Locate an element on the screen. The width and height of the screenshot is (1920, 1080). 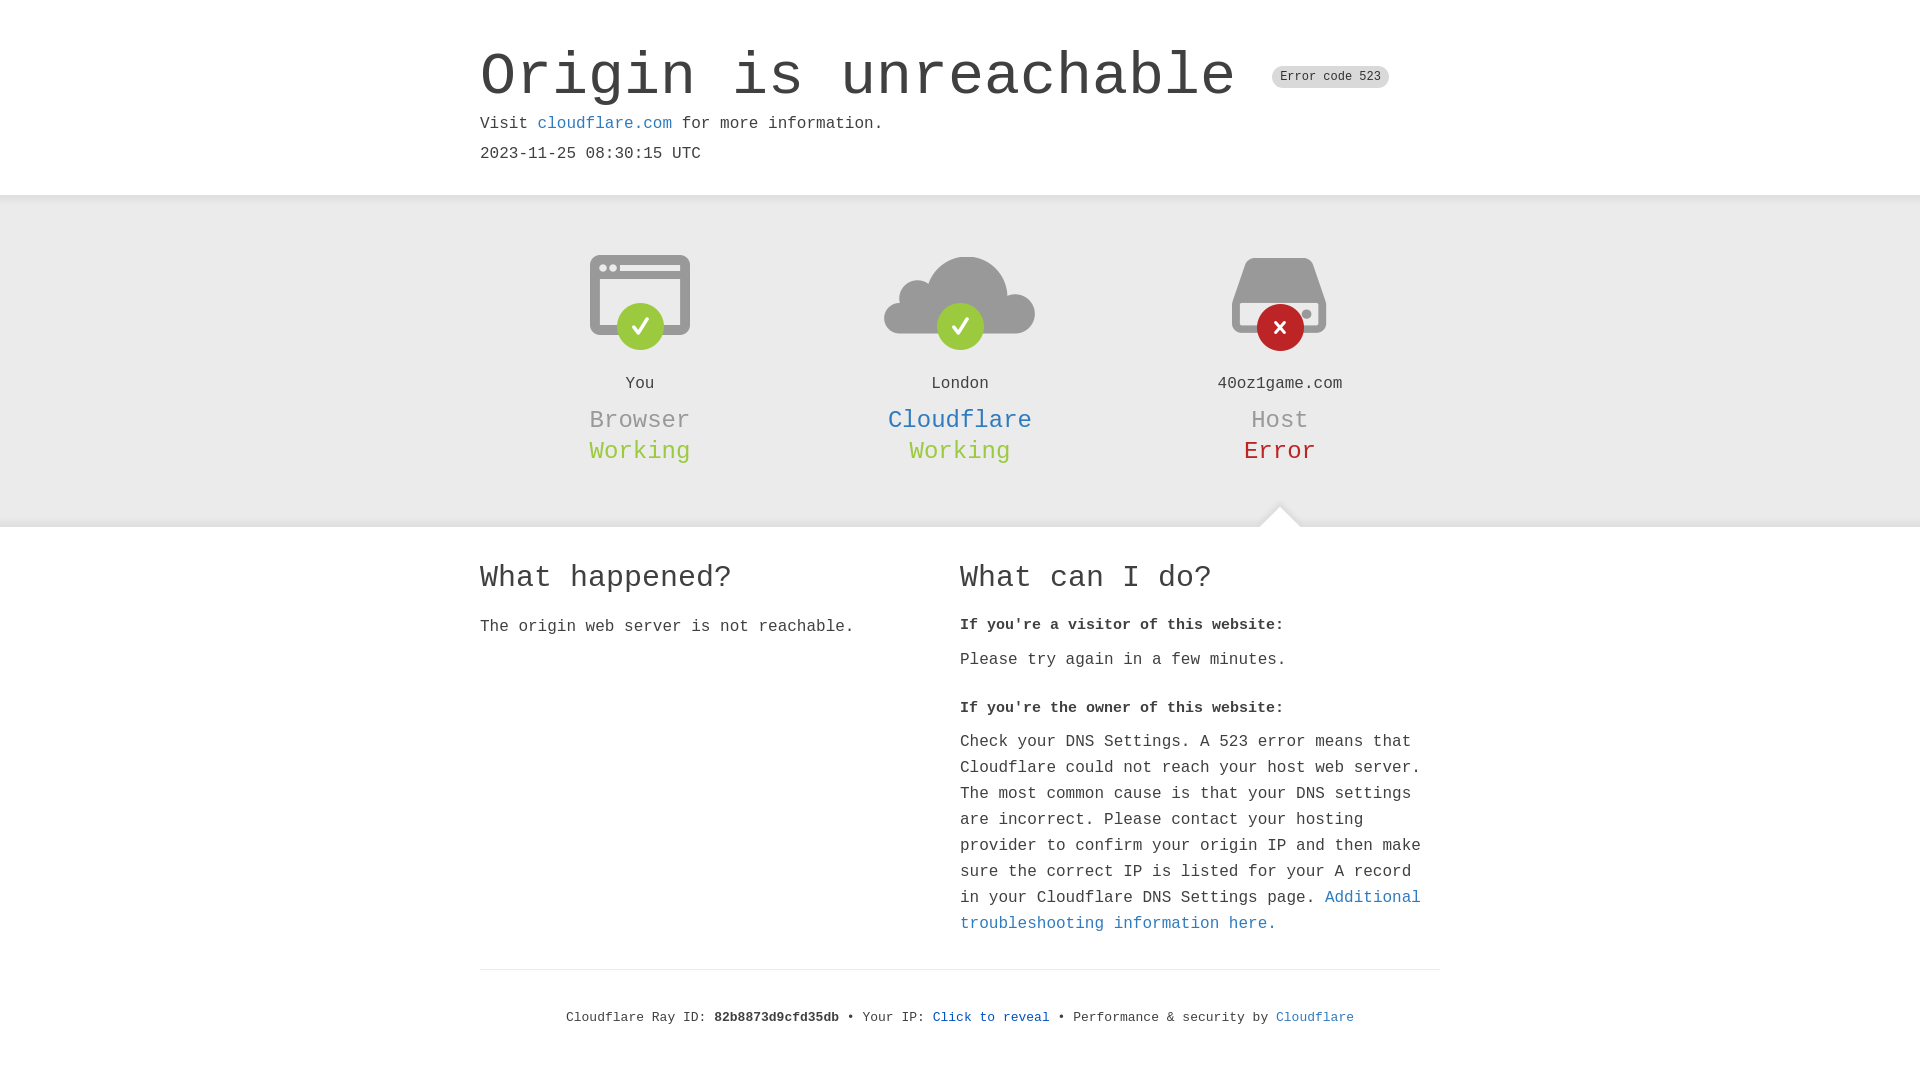
cloudflare.com is located at coordinates (605, 124).